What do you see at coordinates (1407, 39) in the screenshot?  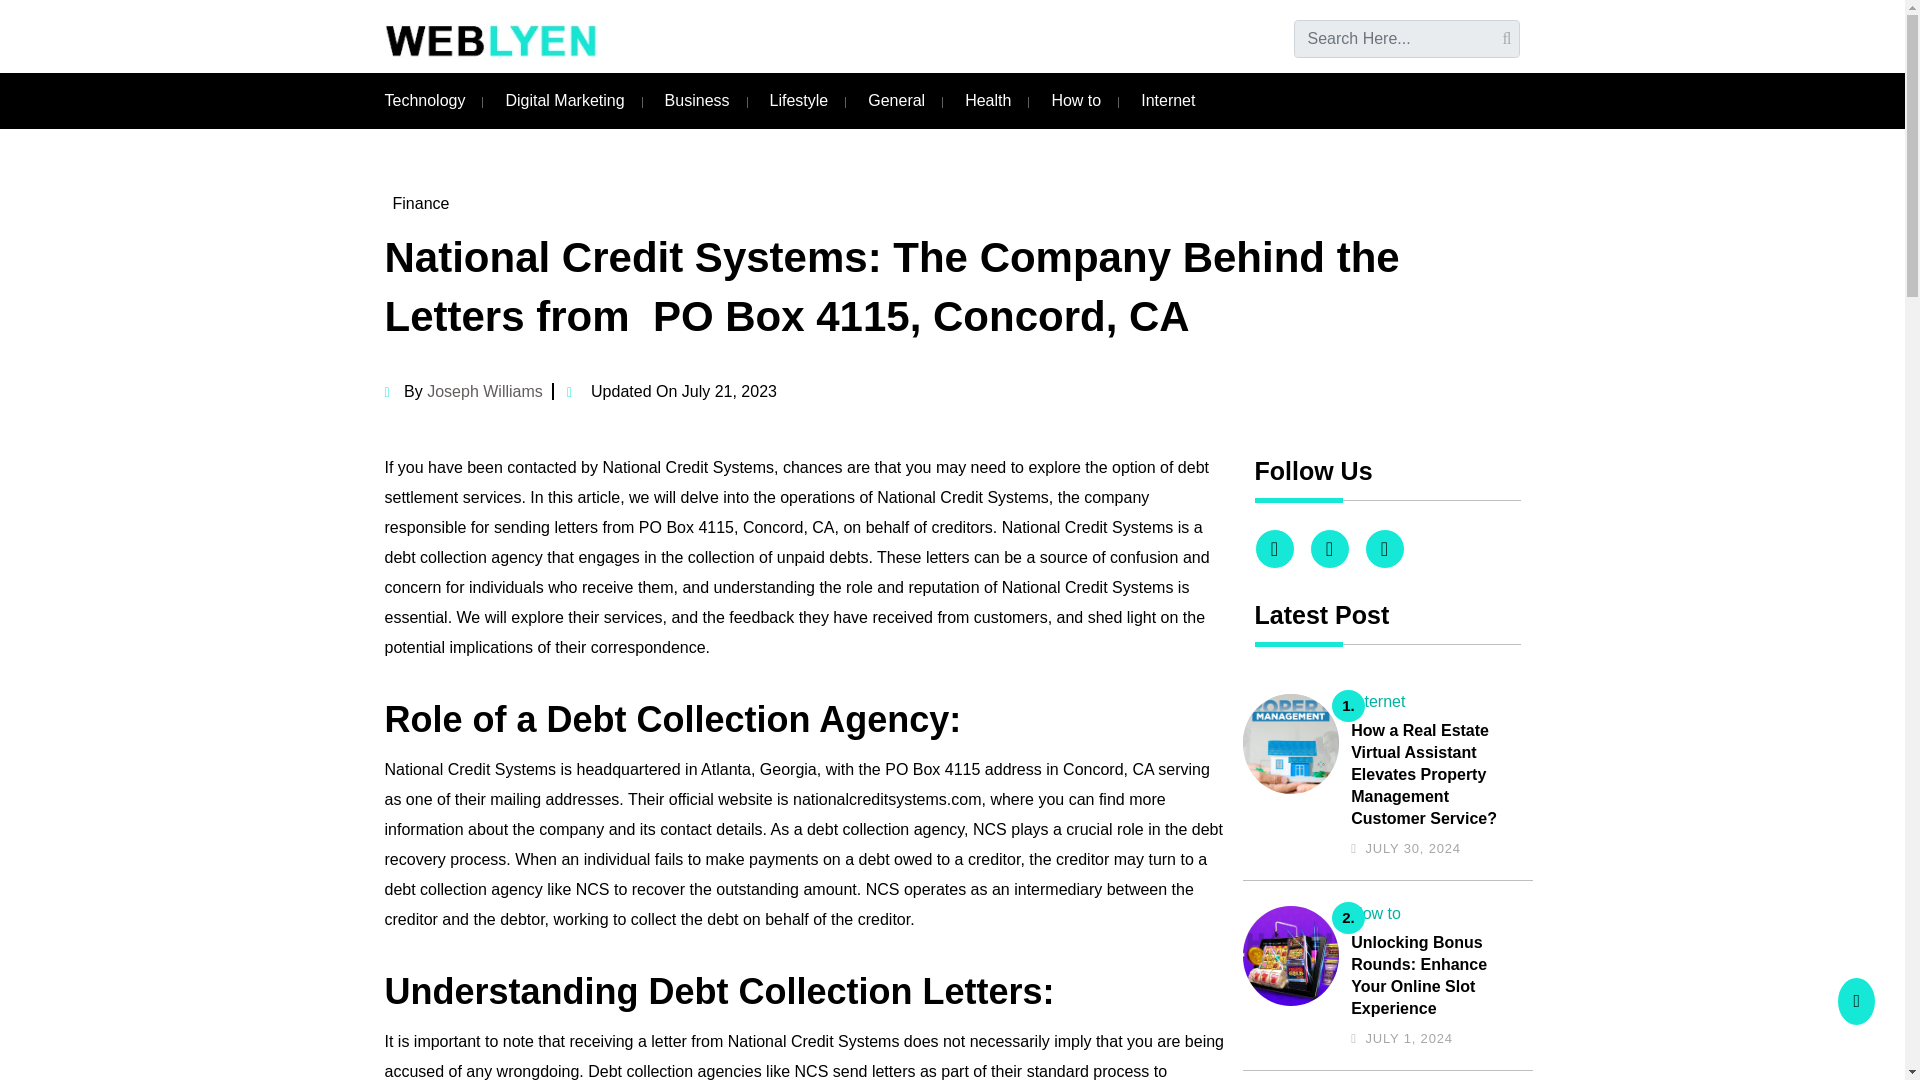 I see `Search for:` at bounding box center [1407, 39].